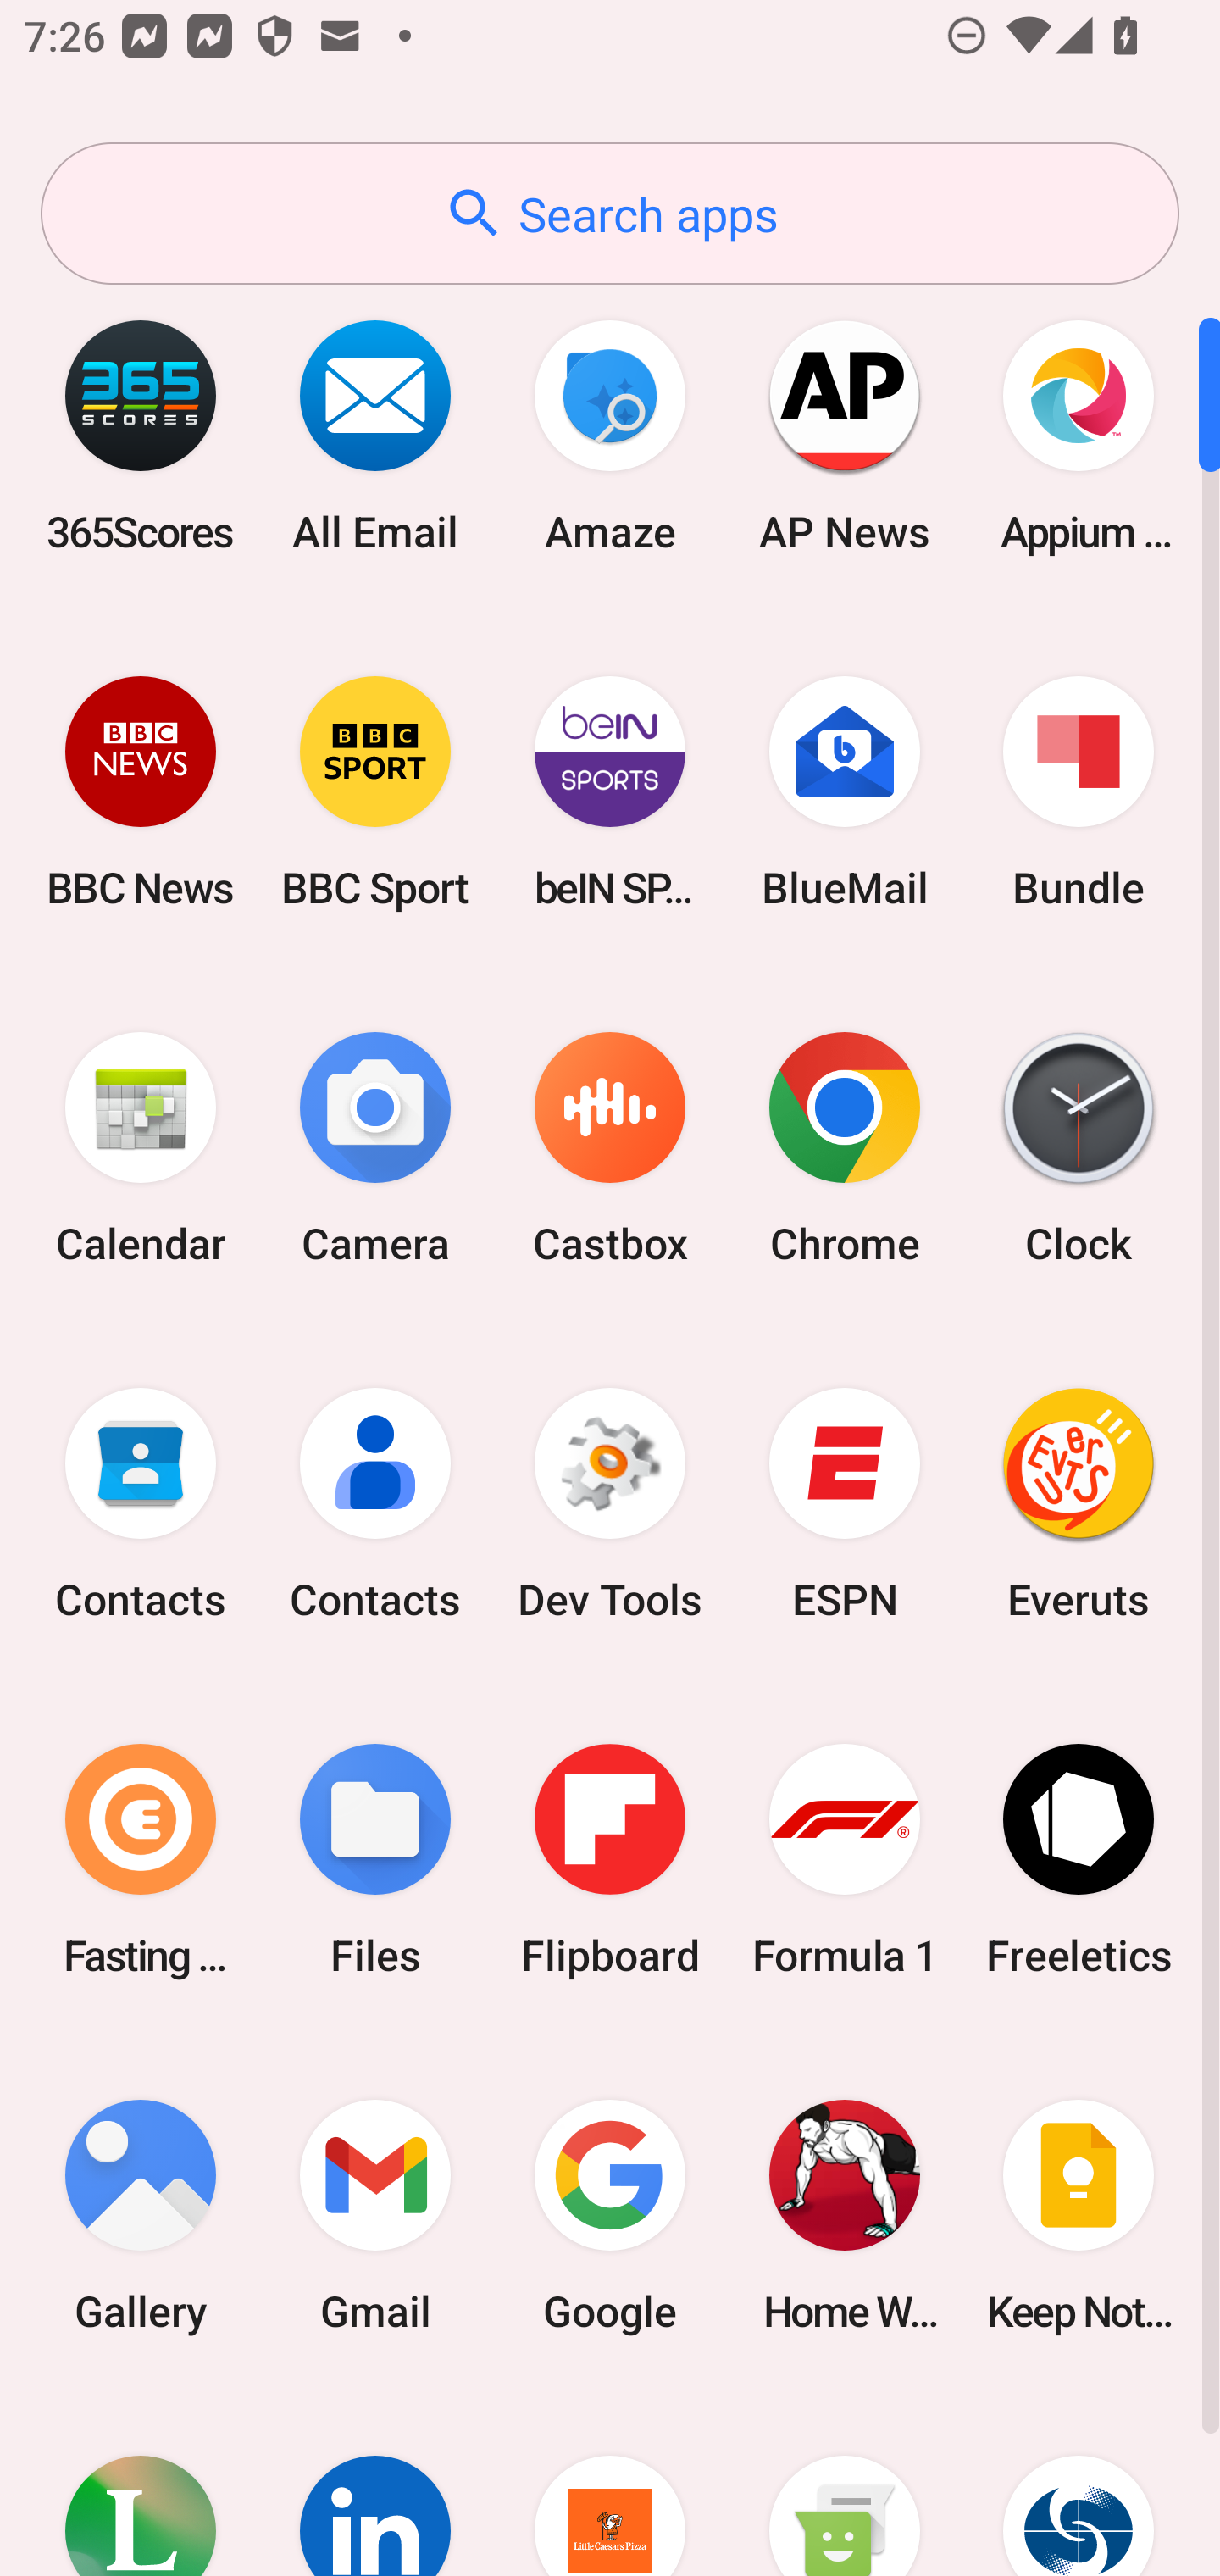 This screenshot has width=1220, height=2576. What do you see at coordinates (1079, 436) in the screenshot?
I see `Appium Settings` at bounding box center [1079, 436].